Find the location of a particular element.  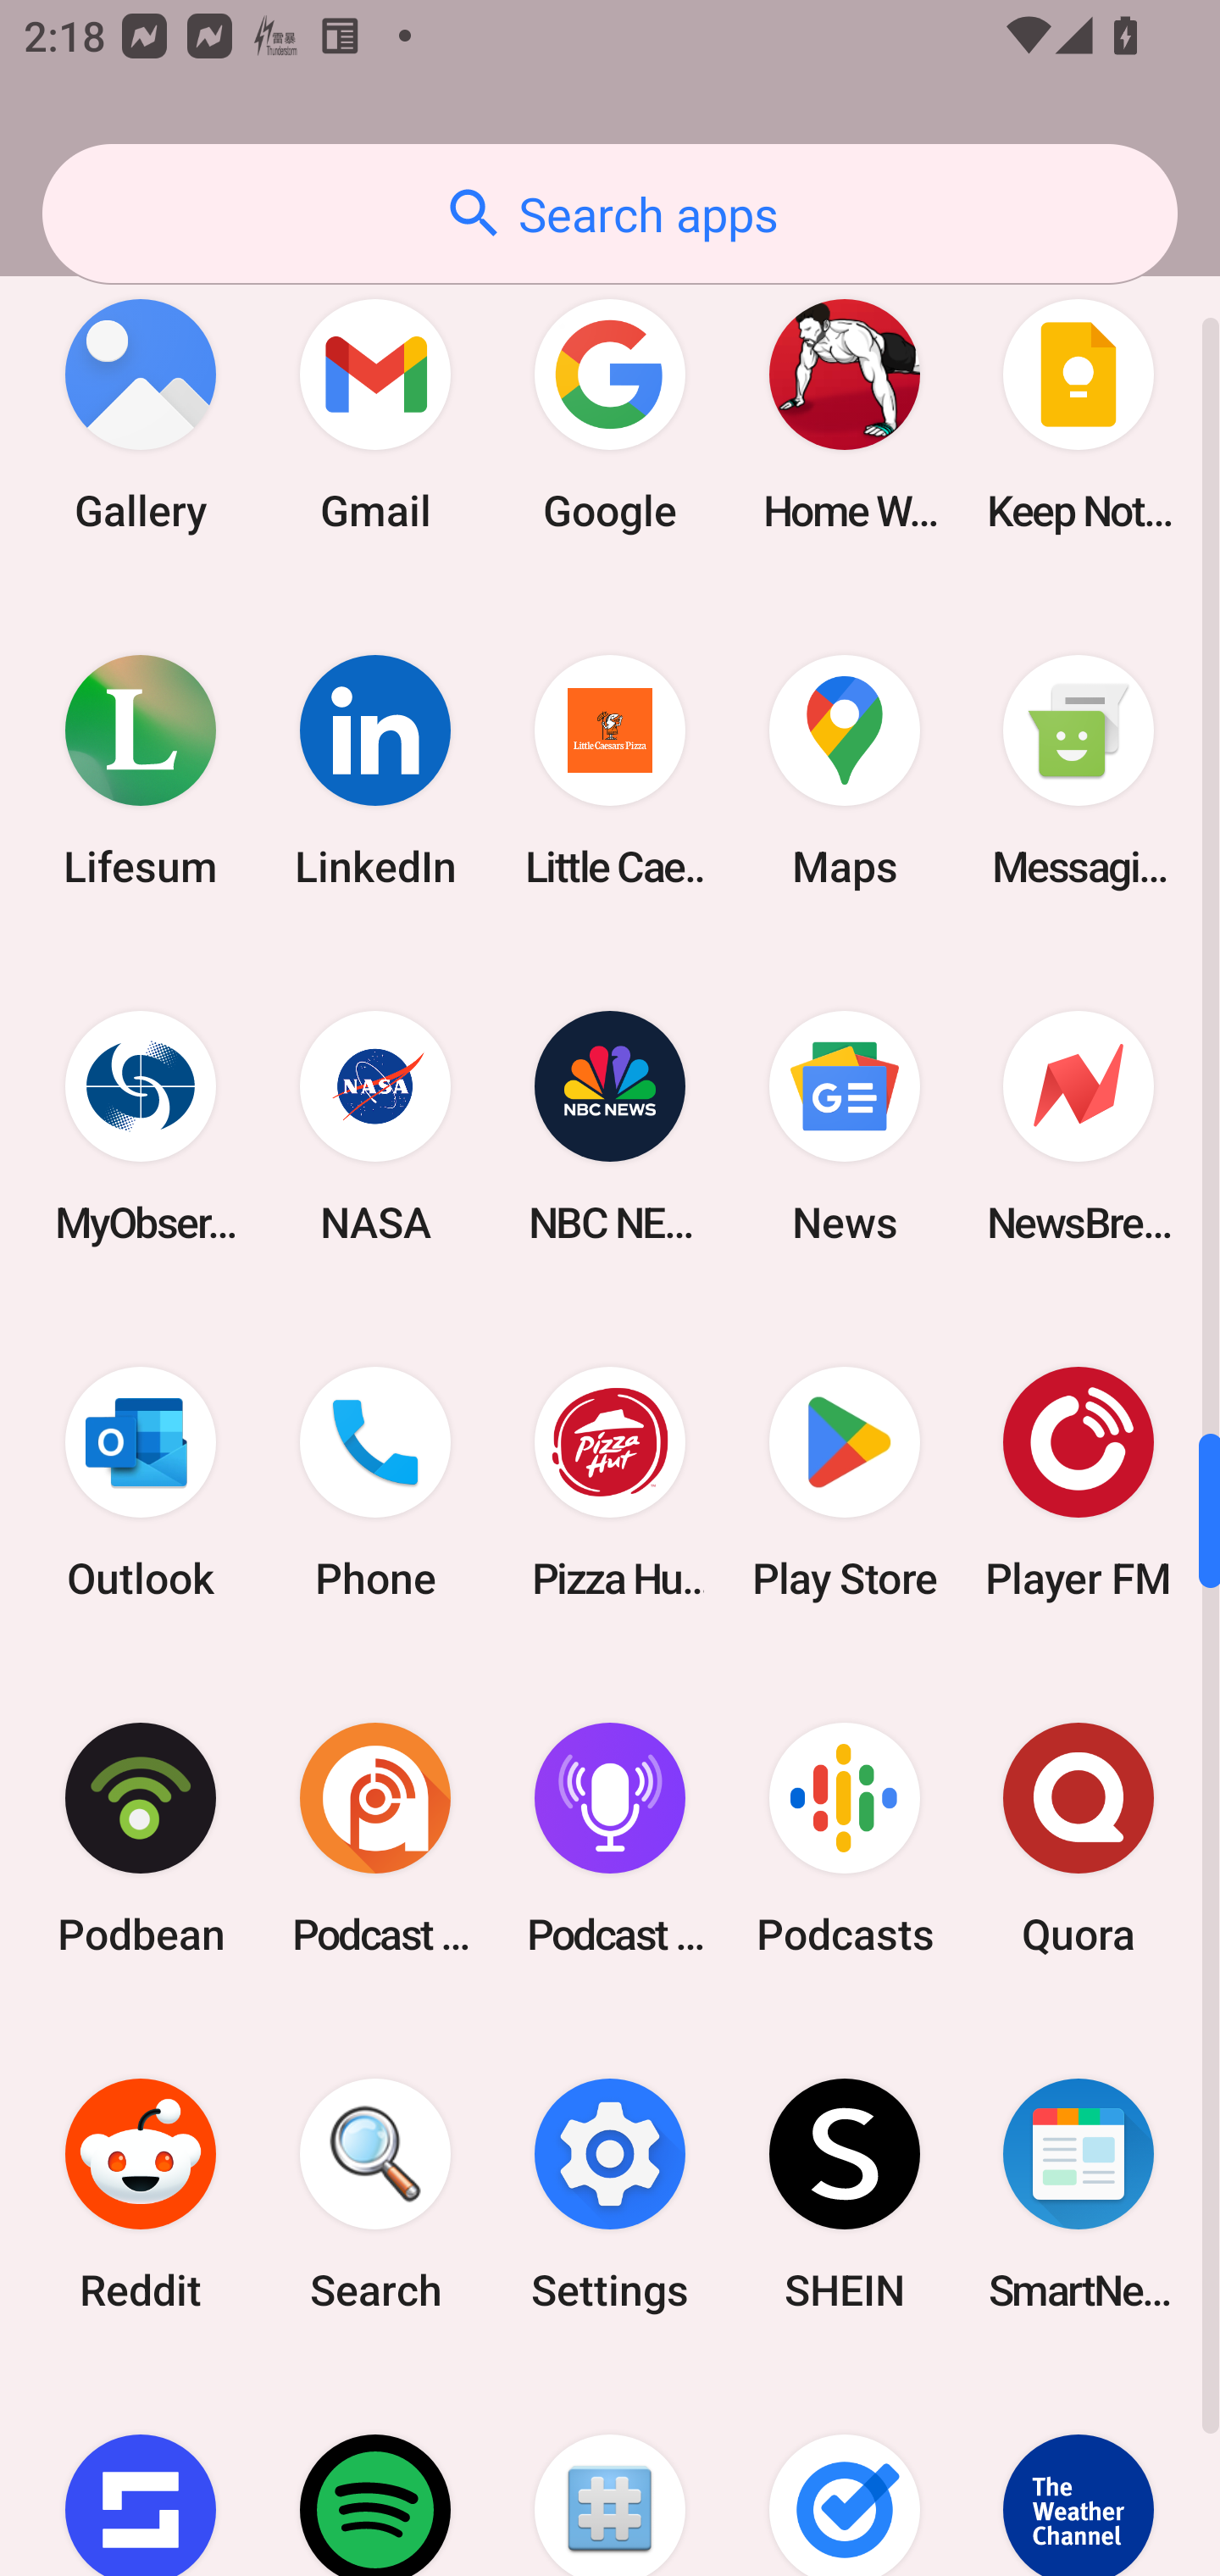

Outlook is located at coordinates (141, 1483).